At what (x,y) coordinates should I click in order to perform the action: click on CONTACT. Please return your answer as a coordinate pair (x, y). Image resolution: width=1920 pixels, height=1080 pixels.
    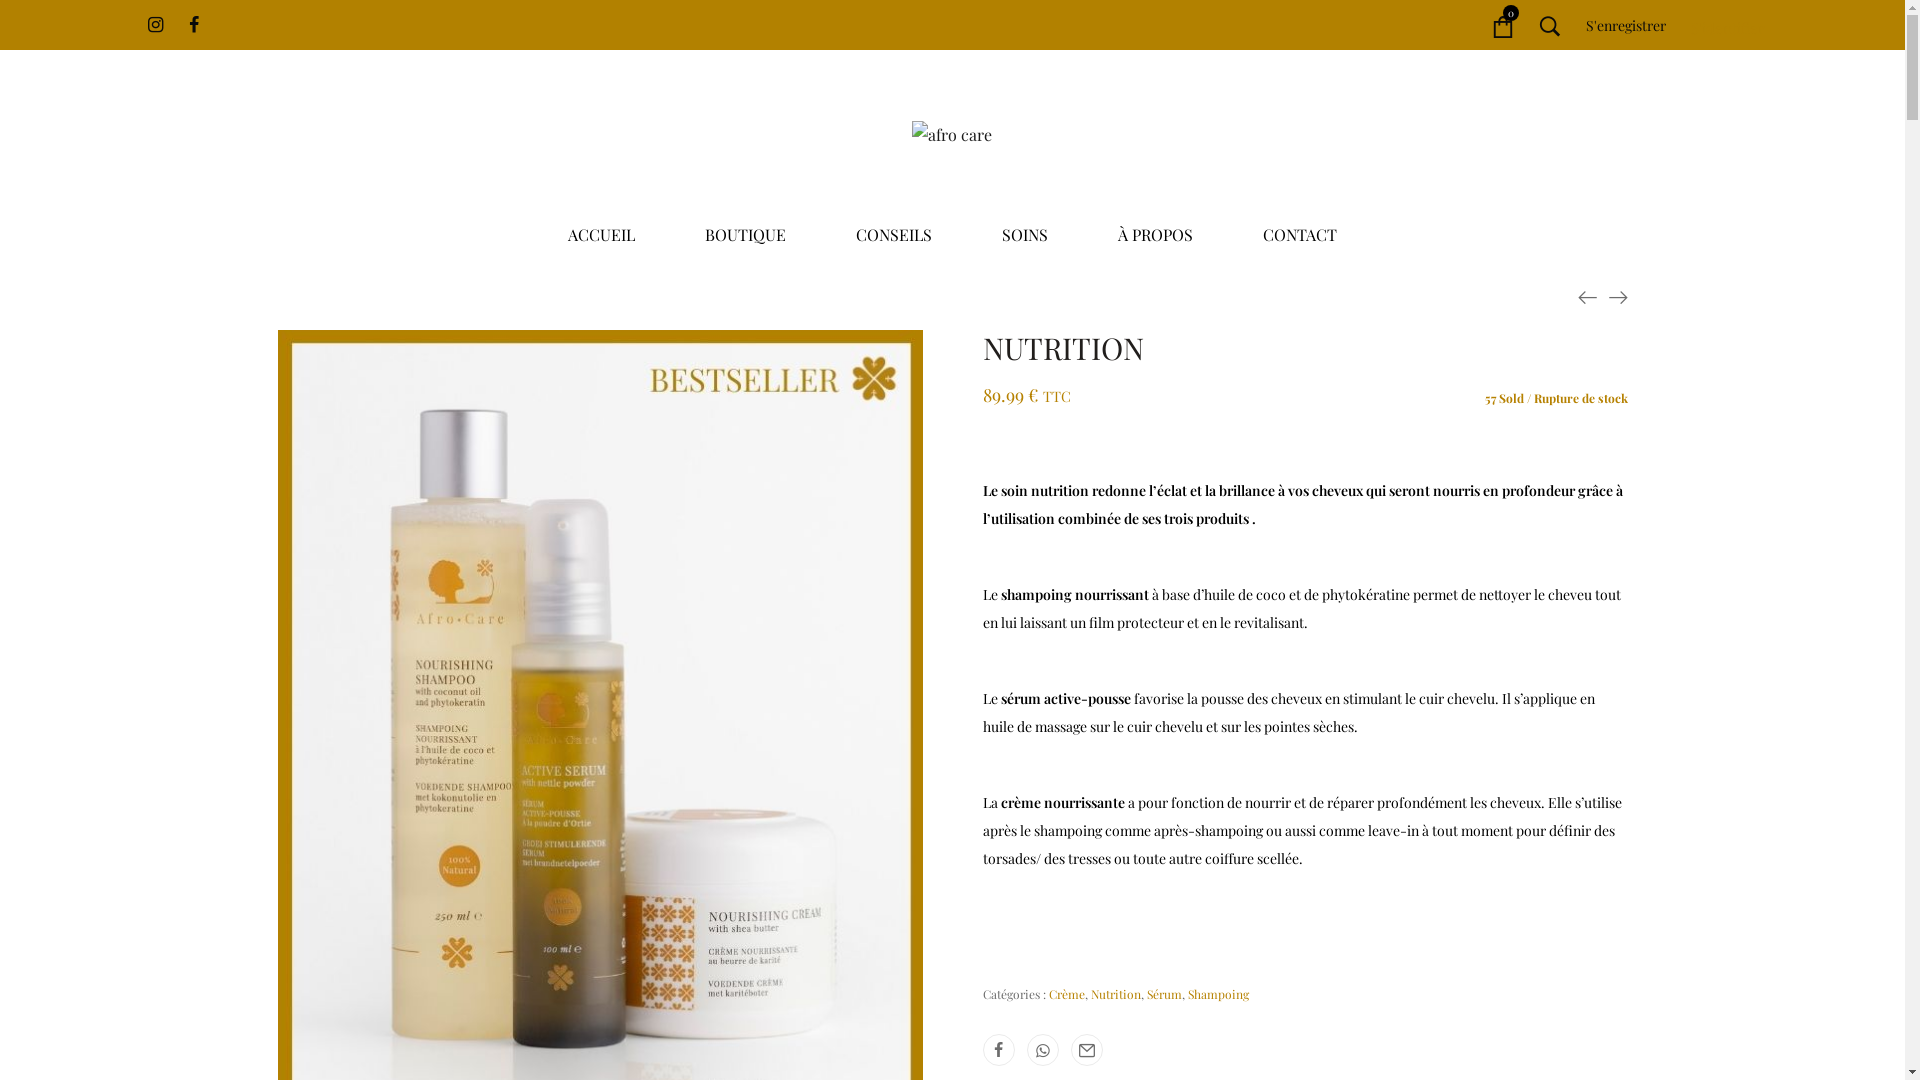
    Looking at the image, I should click on (1300, 235).